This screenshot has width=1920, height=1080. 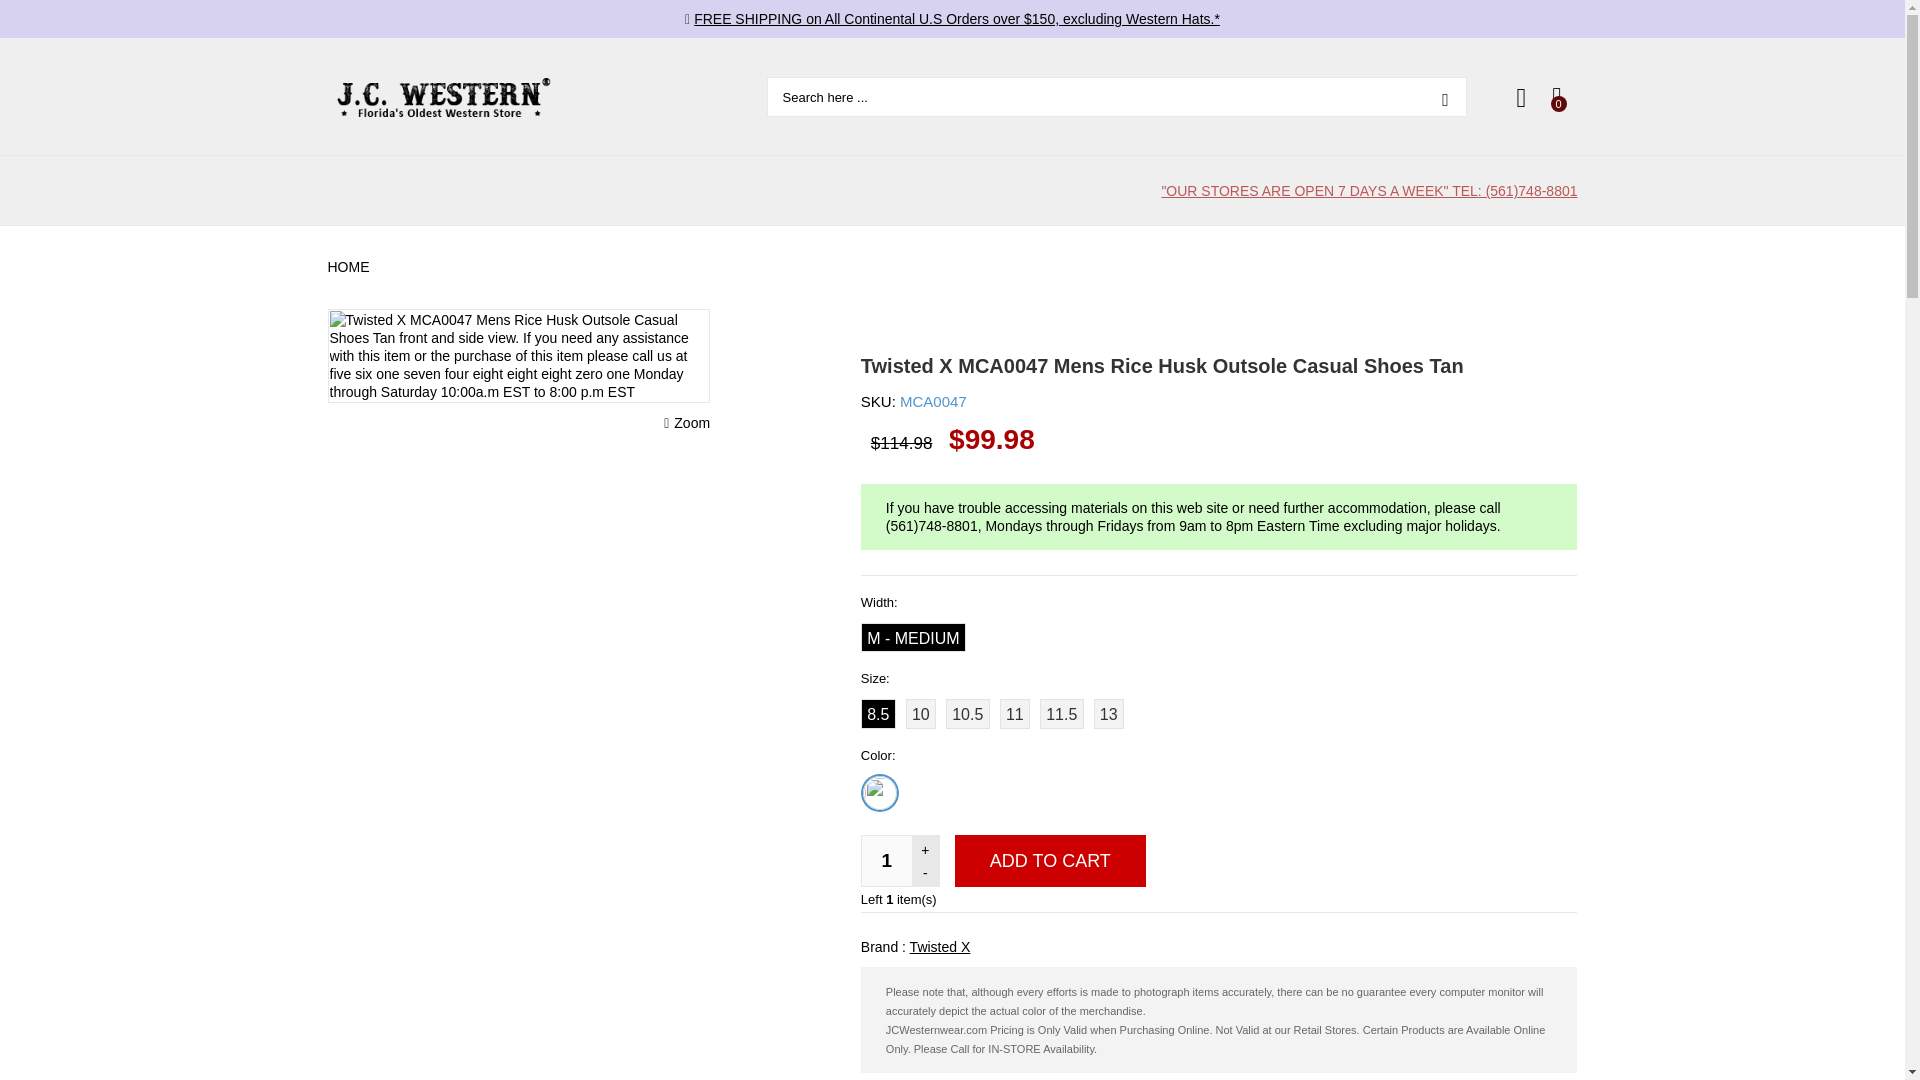 I want to click on HOME, so click(x=351, y=267).